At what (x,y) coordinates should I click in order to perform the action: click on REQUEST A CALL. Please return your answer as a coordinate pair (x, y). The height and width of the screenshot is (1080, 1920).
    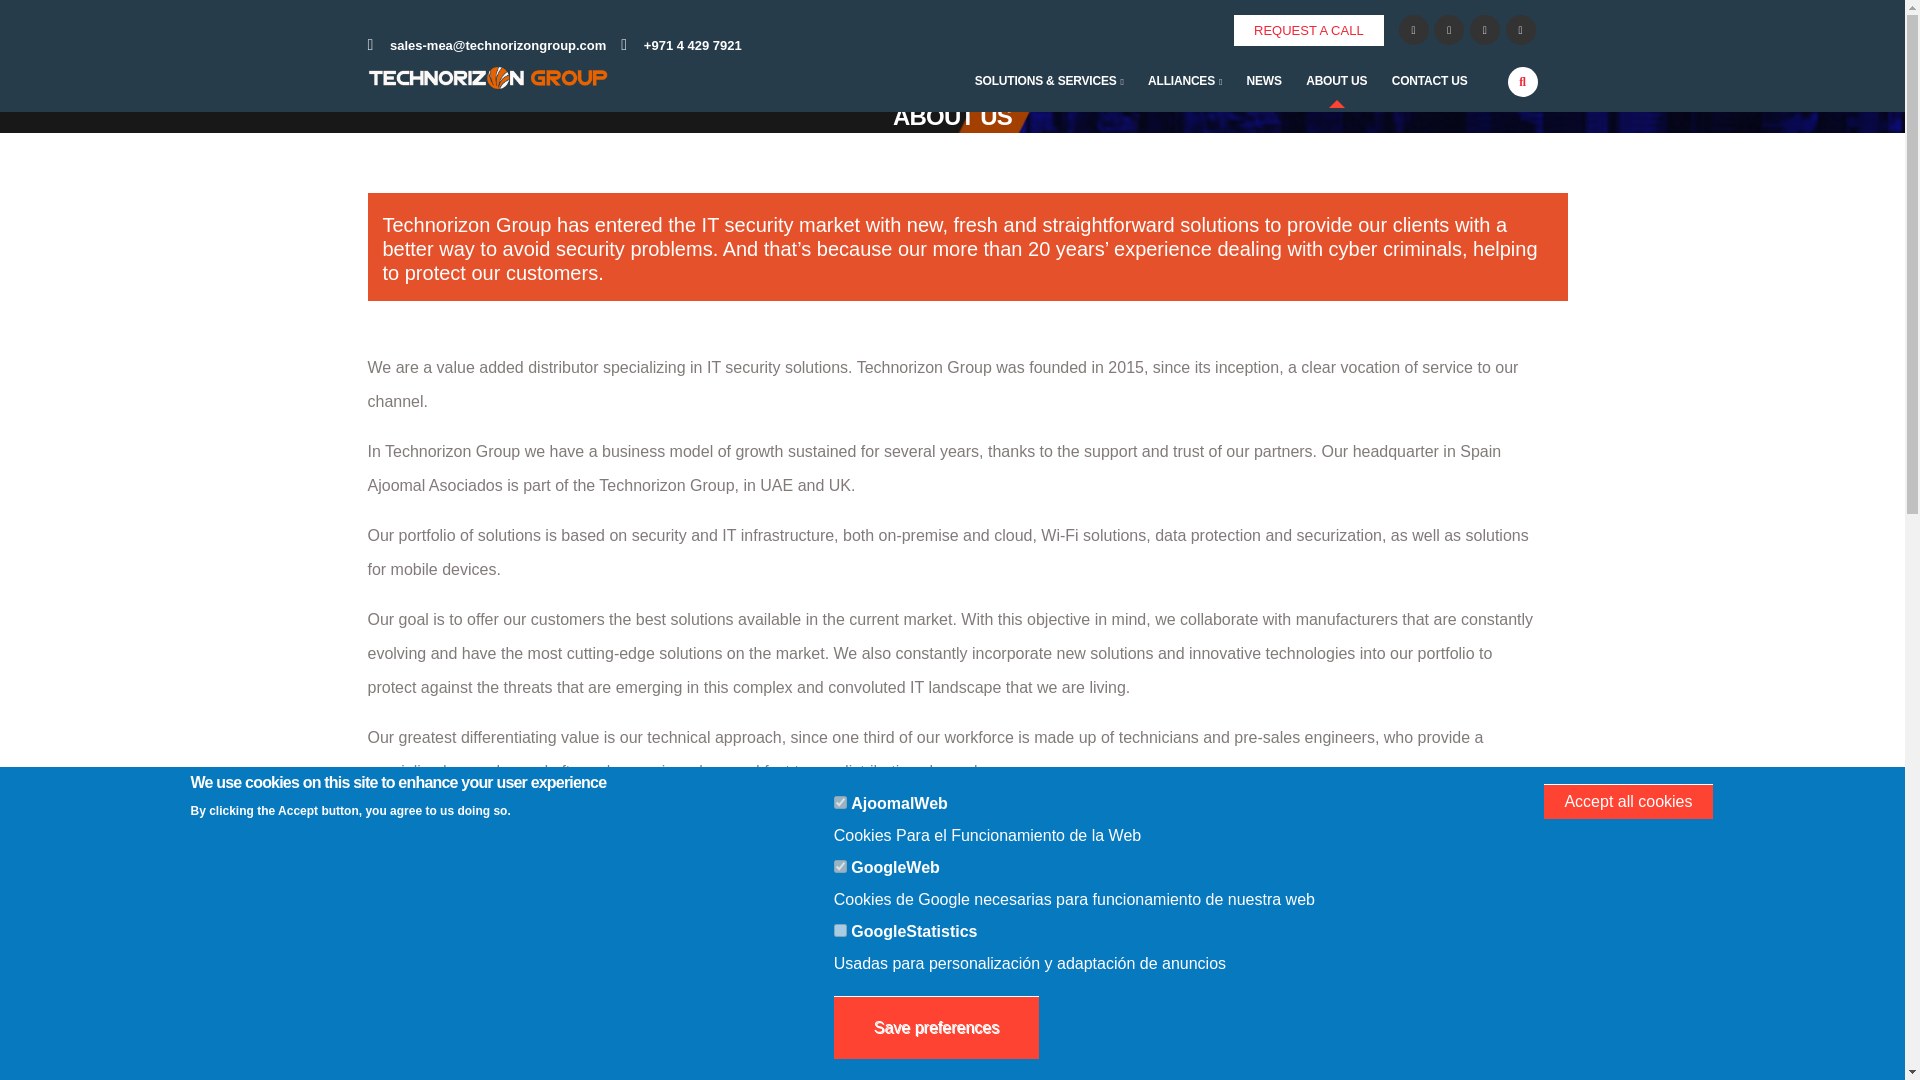
    Looking at the image, I should click on (1309, 30).